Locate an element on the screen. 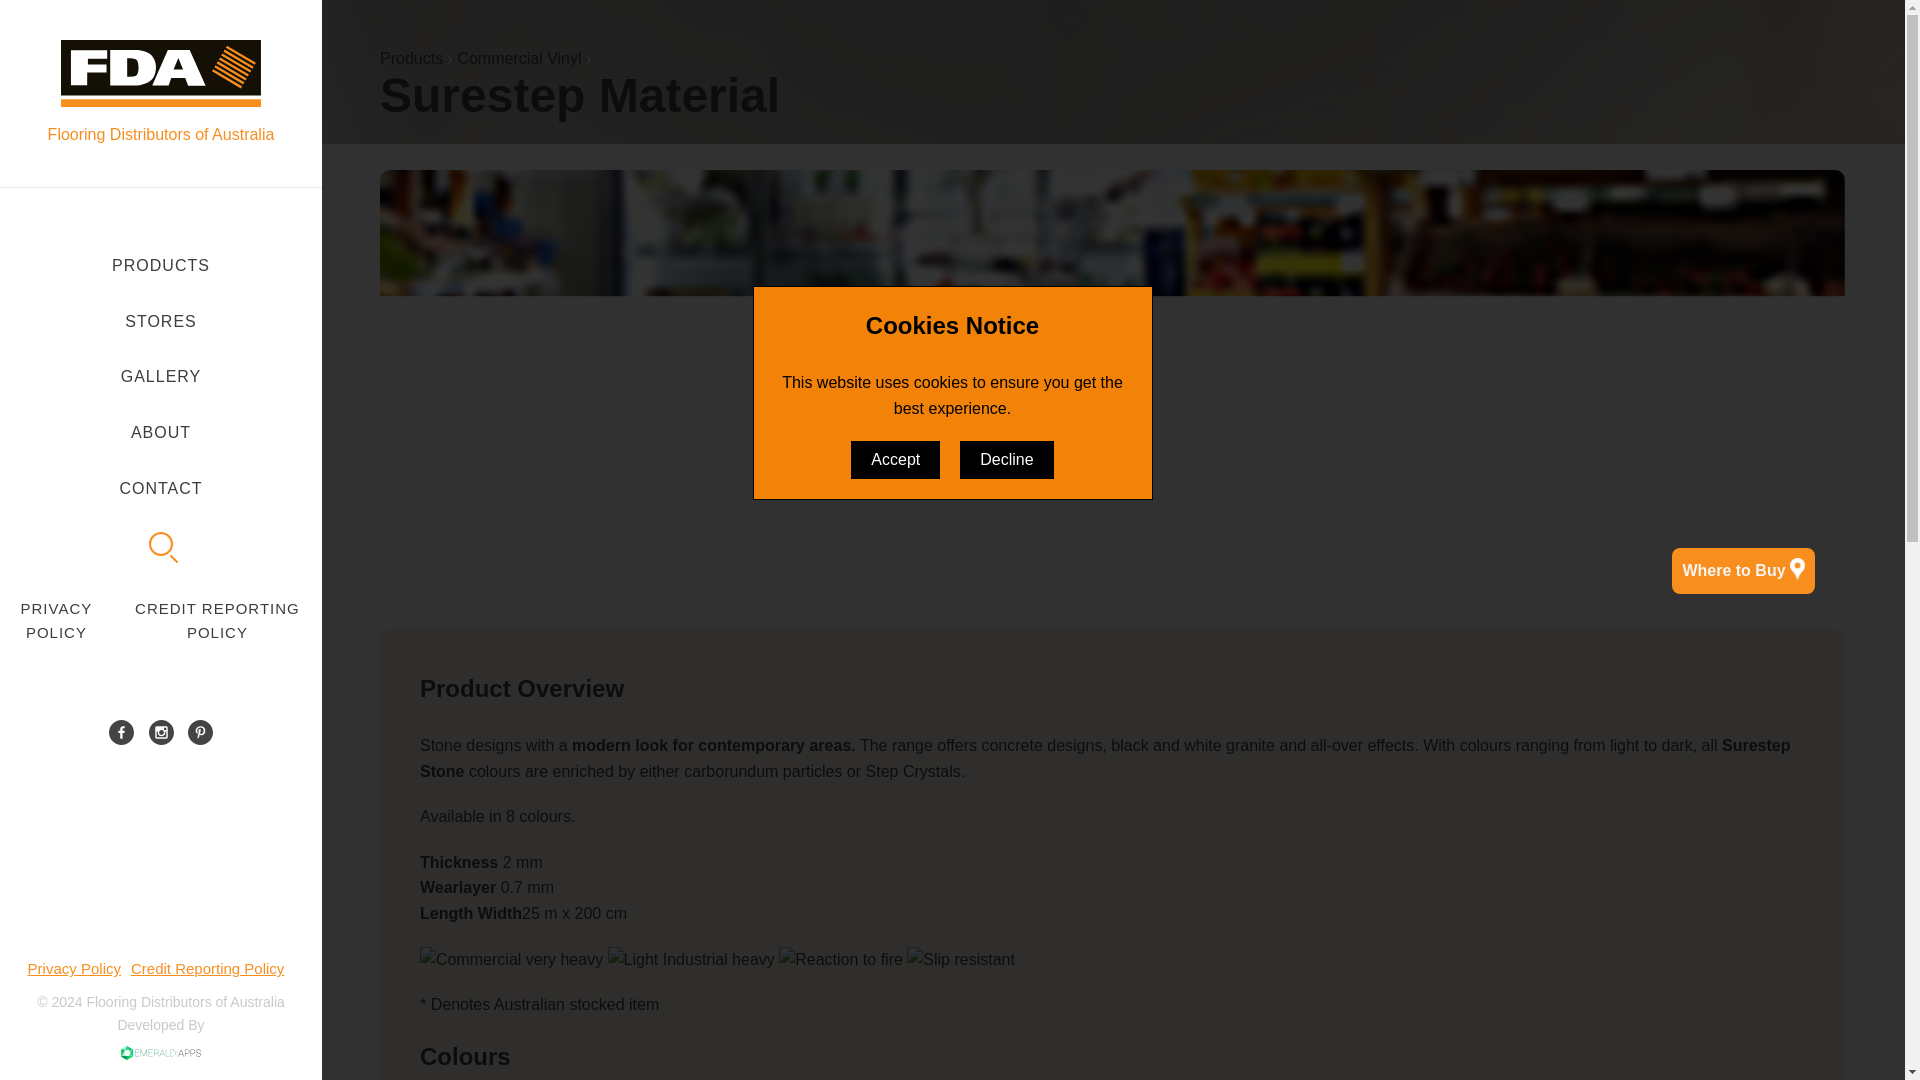 This screenshot has height=1080, width=1920. STORES is located at coordinates (161, 321).